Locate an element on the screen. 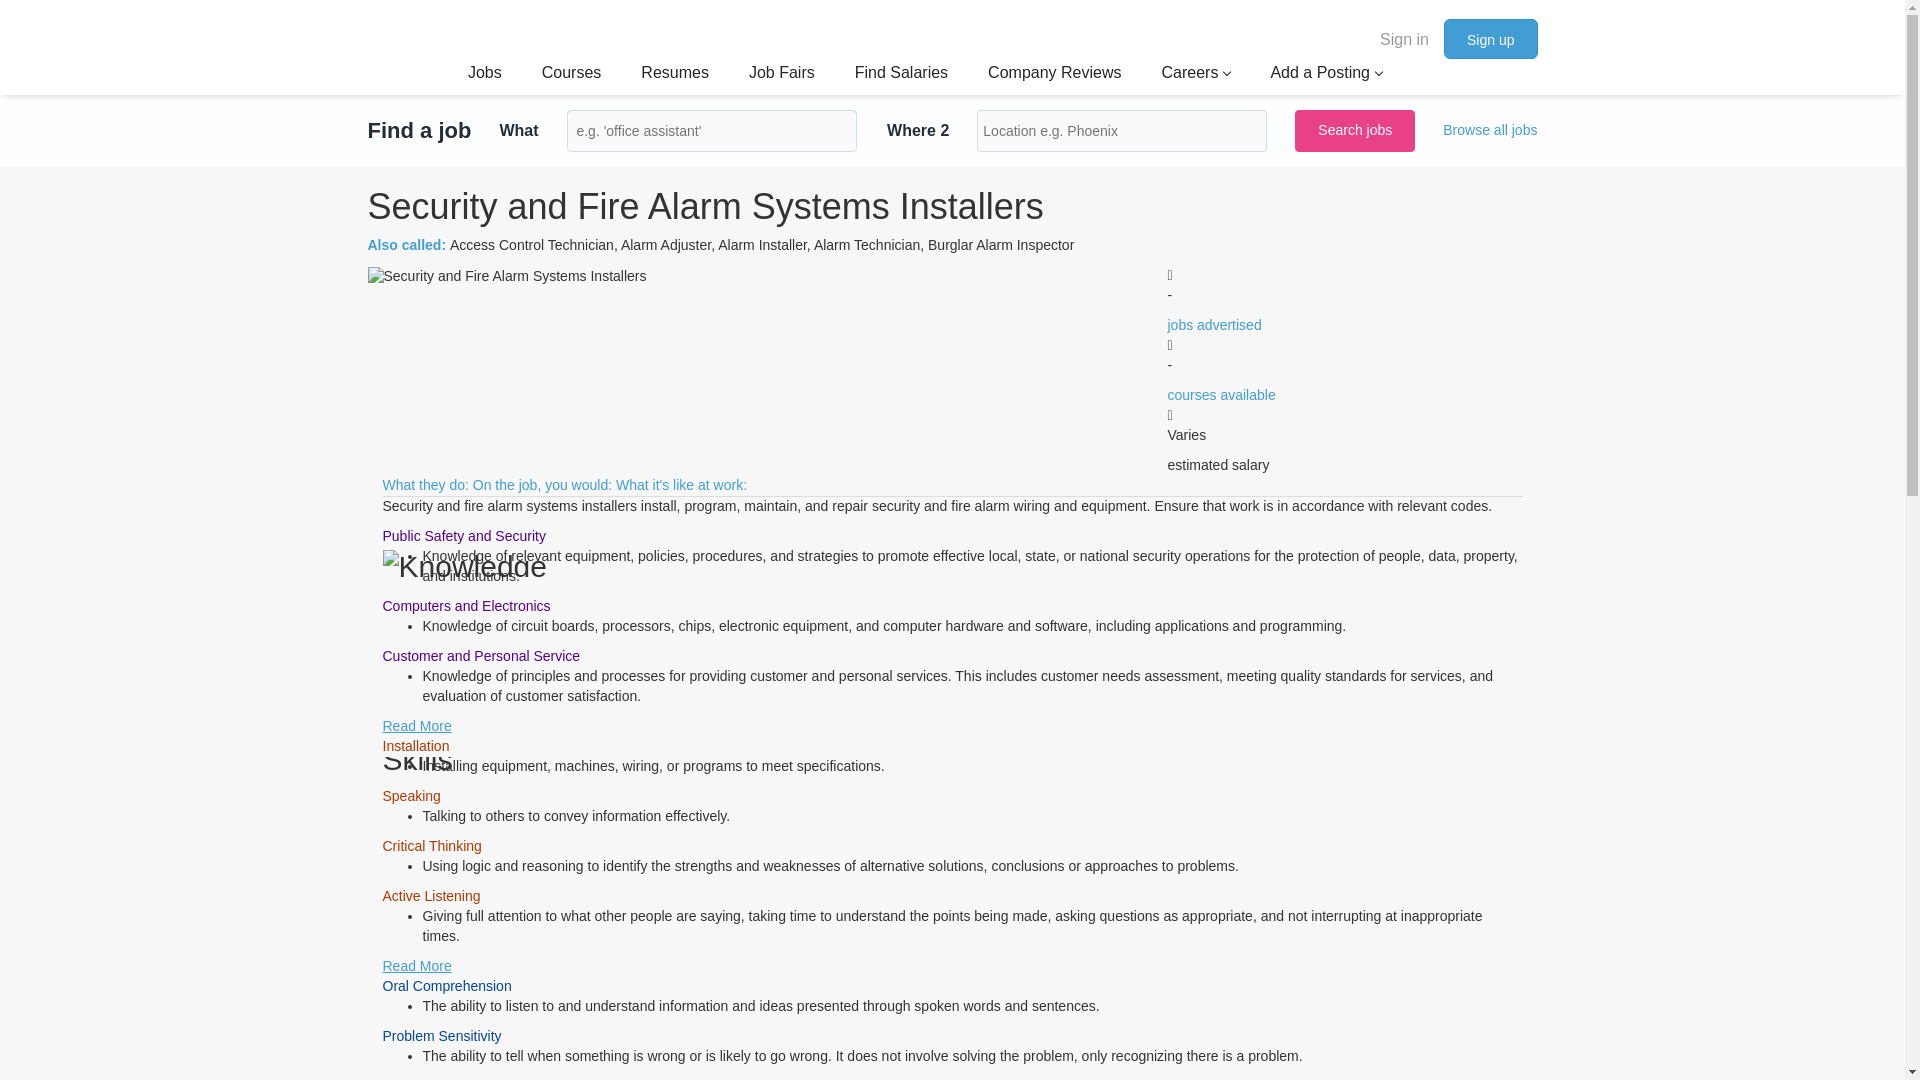  Read More is located at coordinates (416, 966).